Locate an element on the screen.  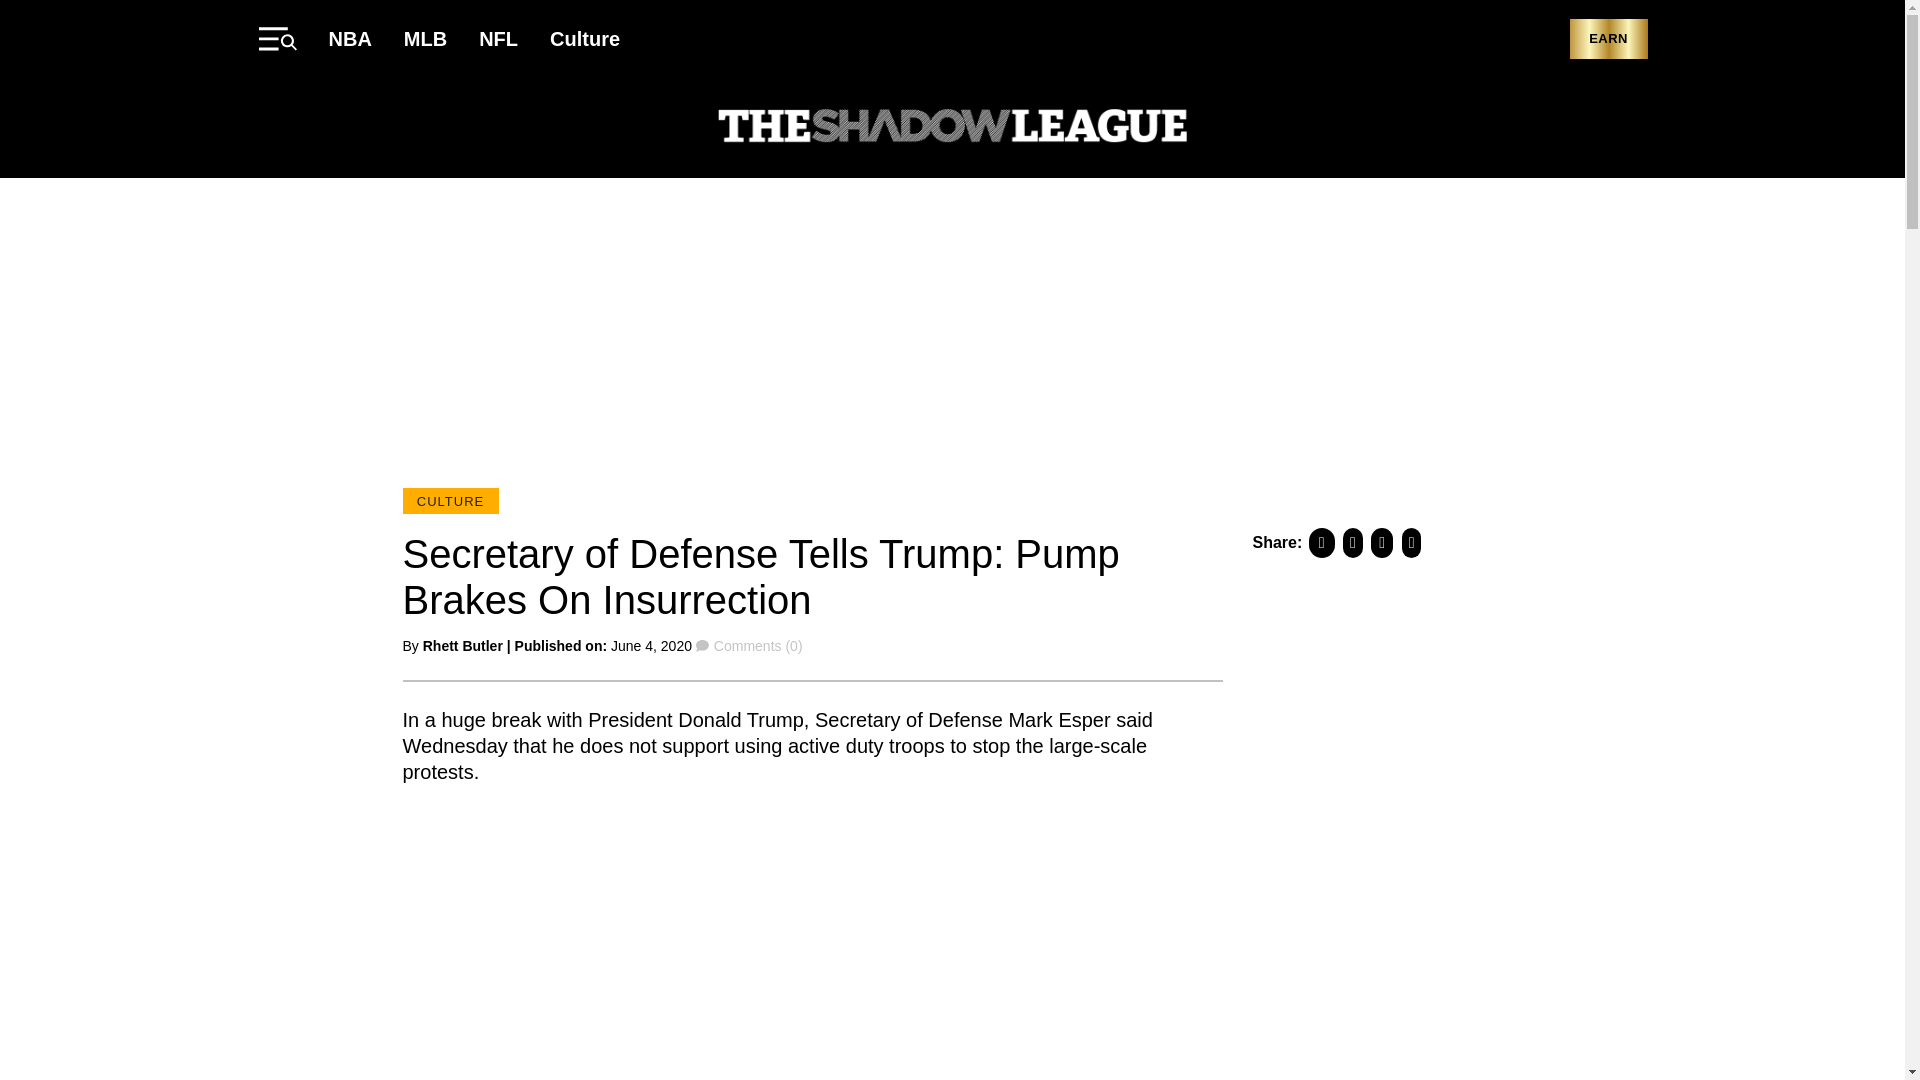
Rhett Butler is located at coordinates (462, 646).